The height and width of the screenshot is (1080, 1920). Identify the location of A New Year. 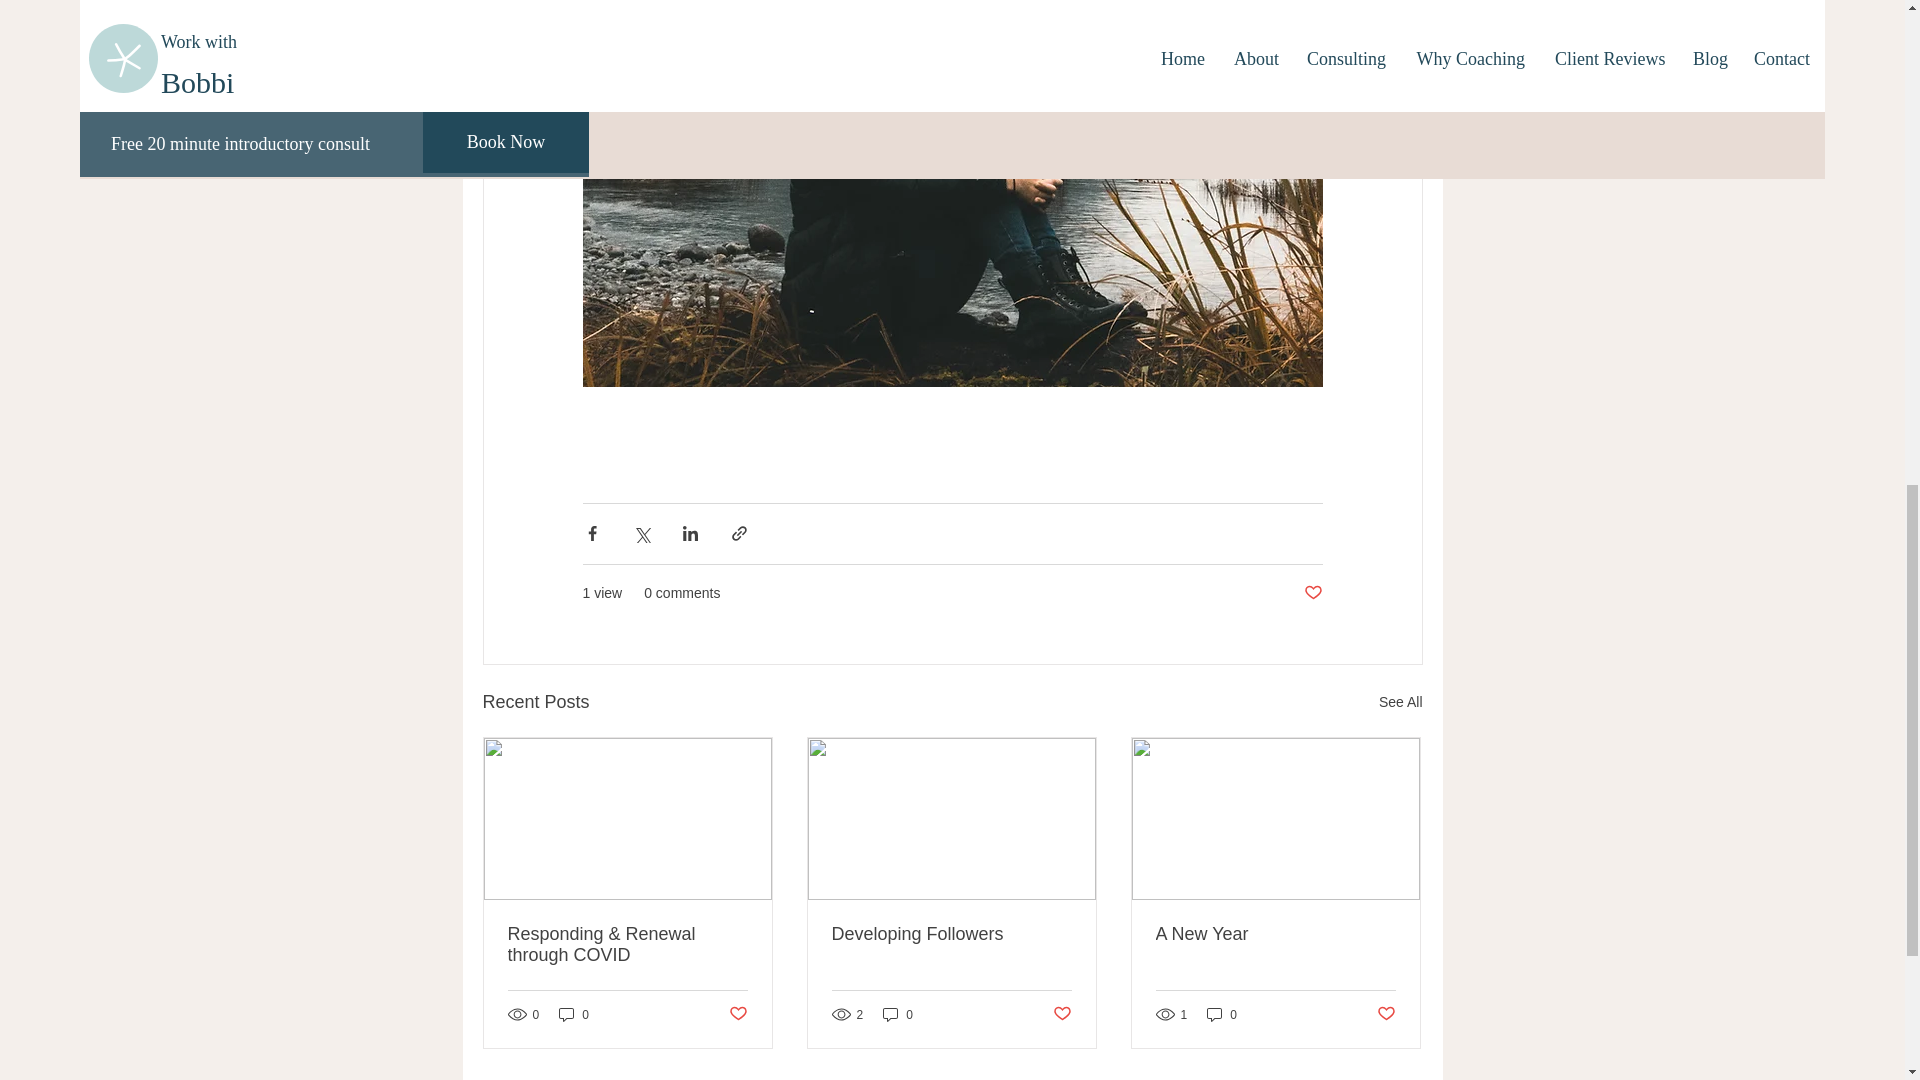
(1275, 934).